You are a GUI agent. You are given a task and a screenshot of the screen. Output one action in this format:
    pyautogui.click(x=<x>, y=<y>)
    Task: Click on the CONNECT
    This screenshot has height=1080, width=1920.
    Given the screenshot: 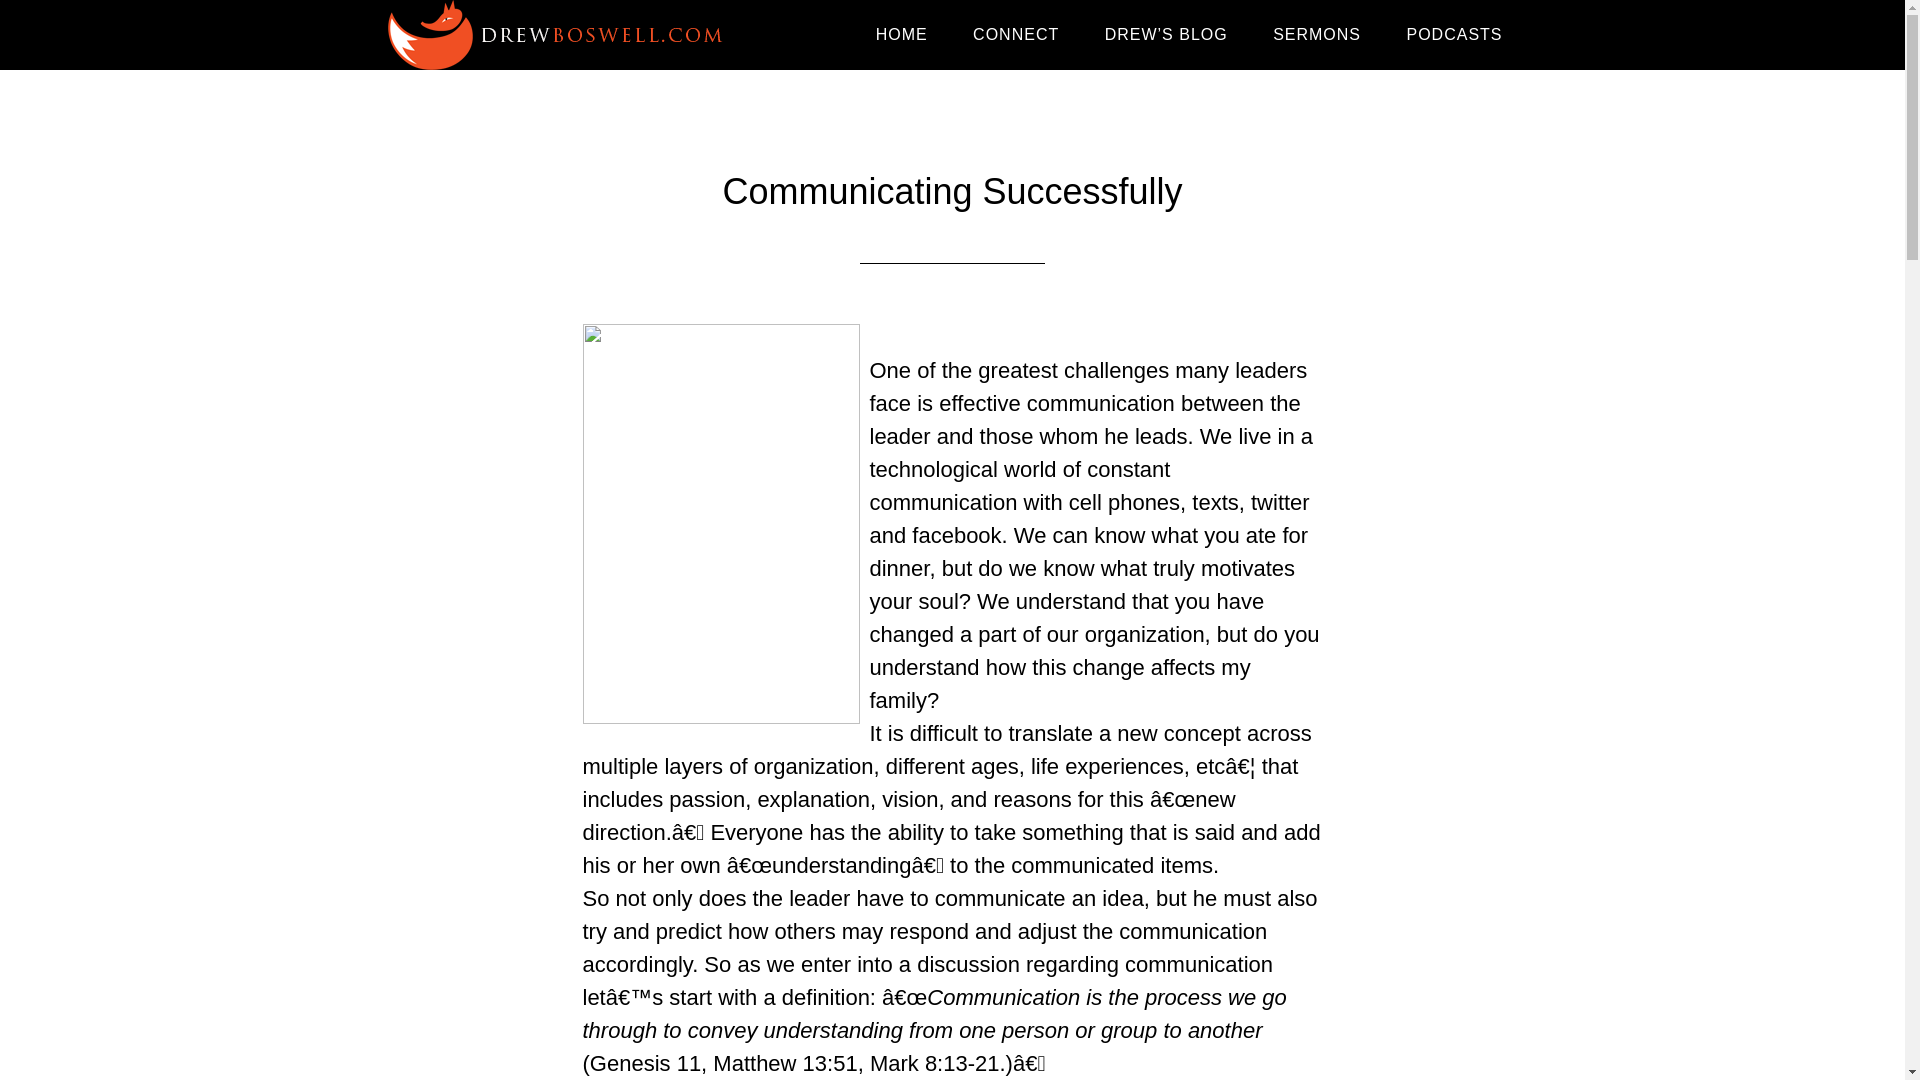 What is the action you would take?
    pyautogui.click(x=1016, y=35)
    